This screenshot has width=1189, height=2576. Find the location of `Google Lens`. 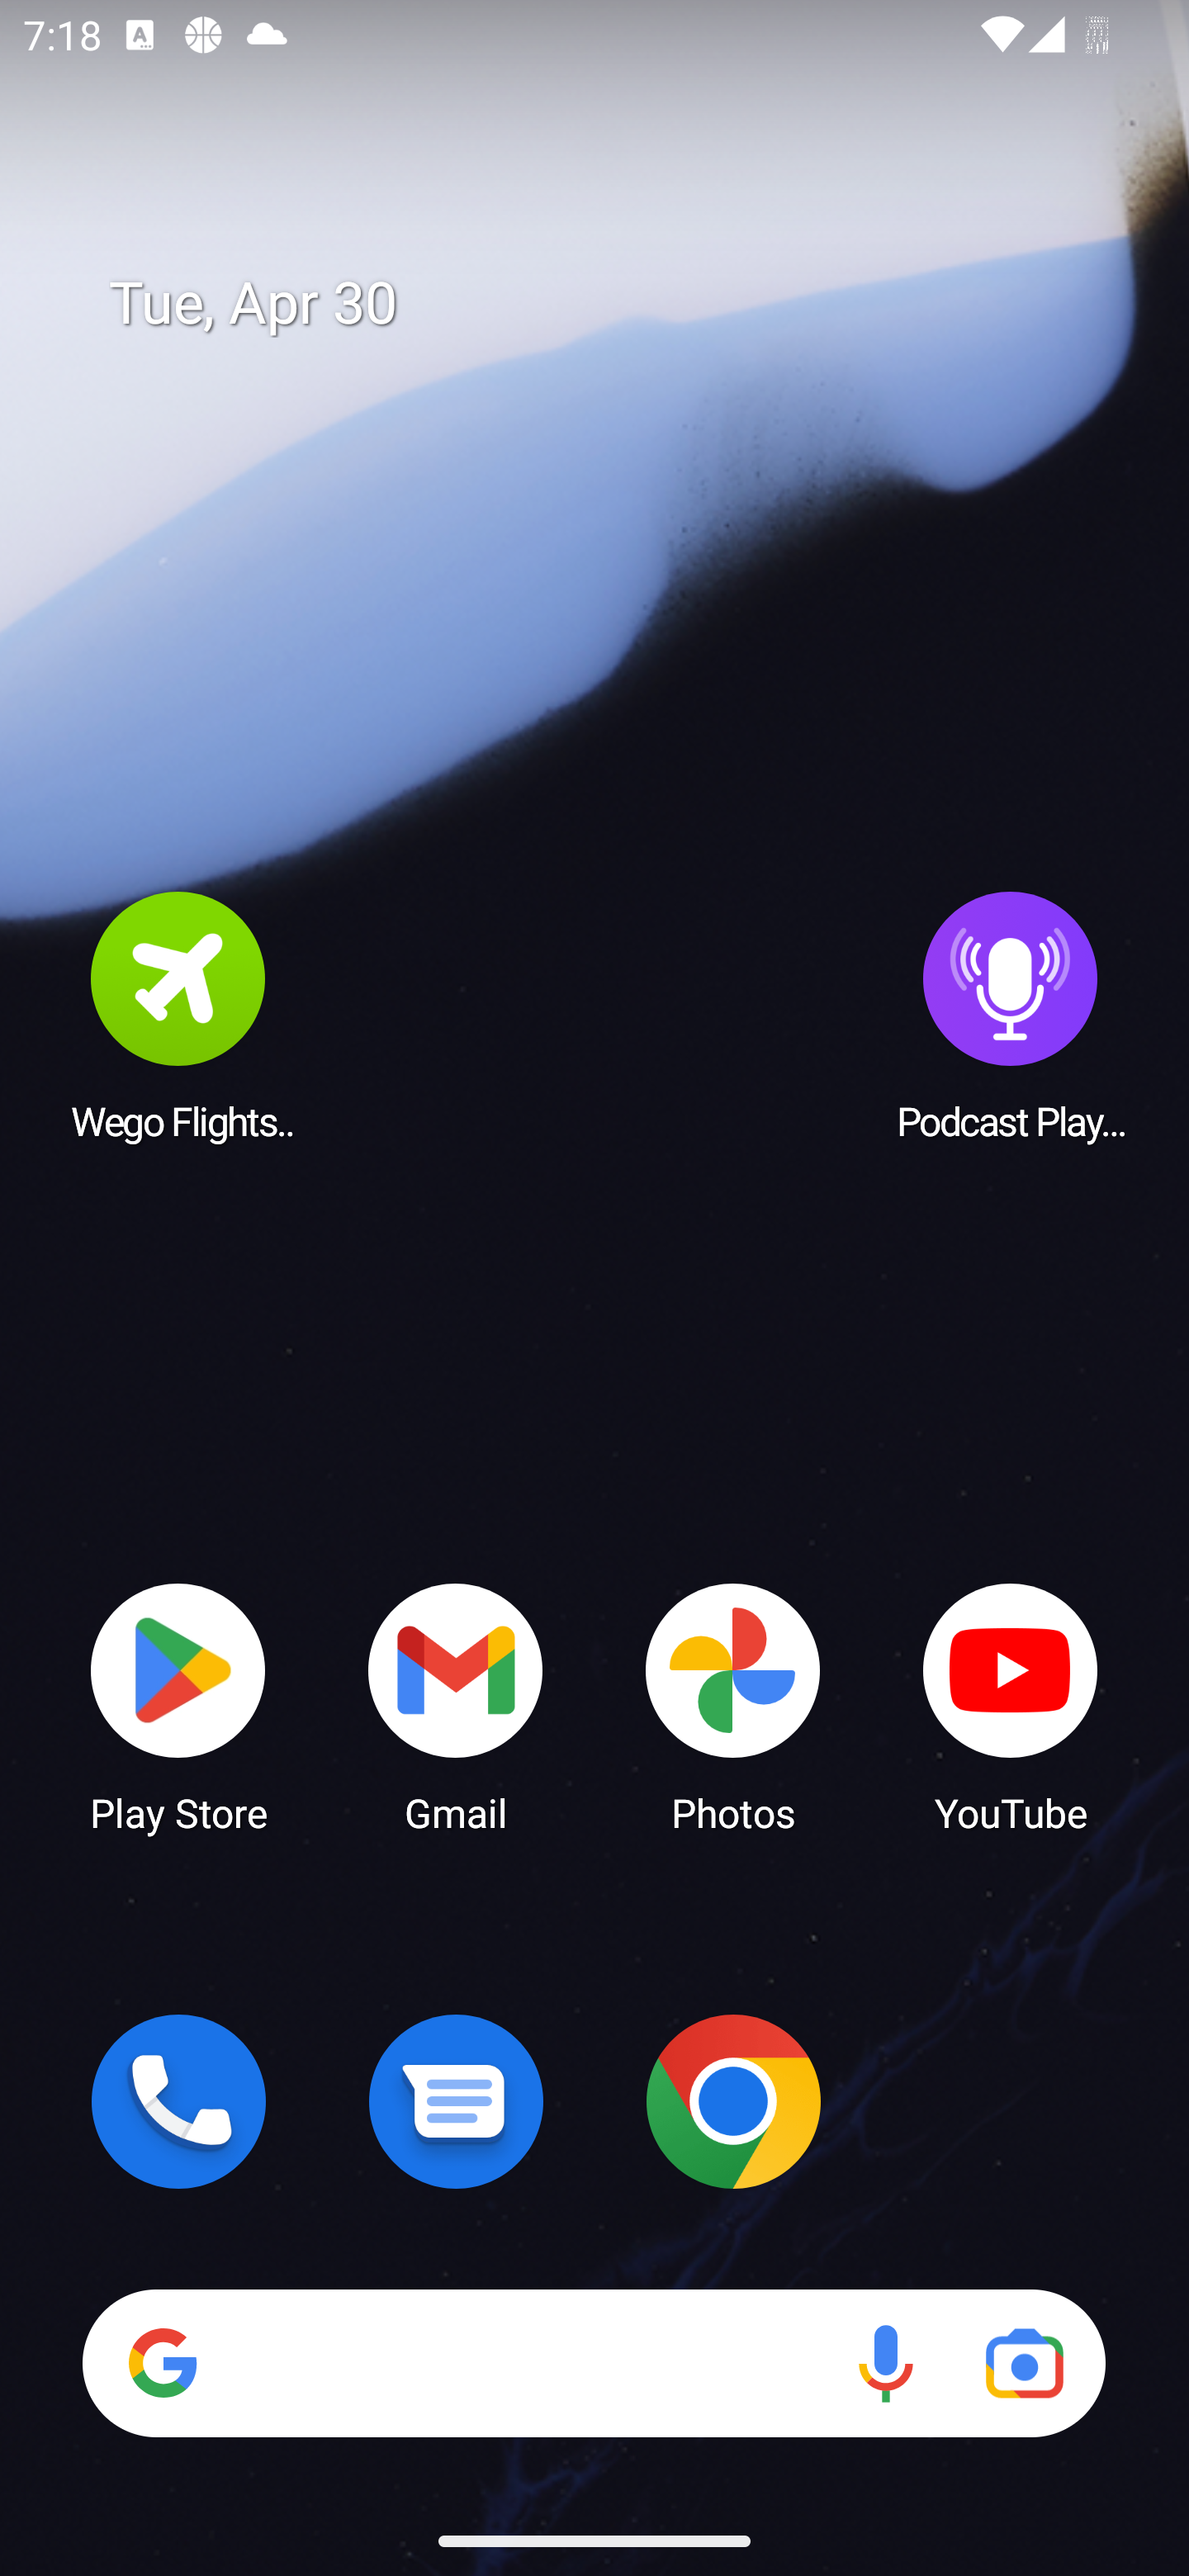

Google Lens is located at coordinates (1024, 2363).